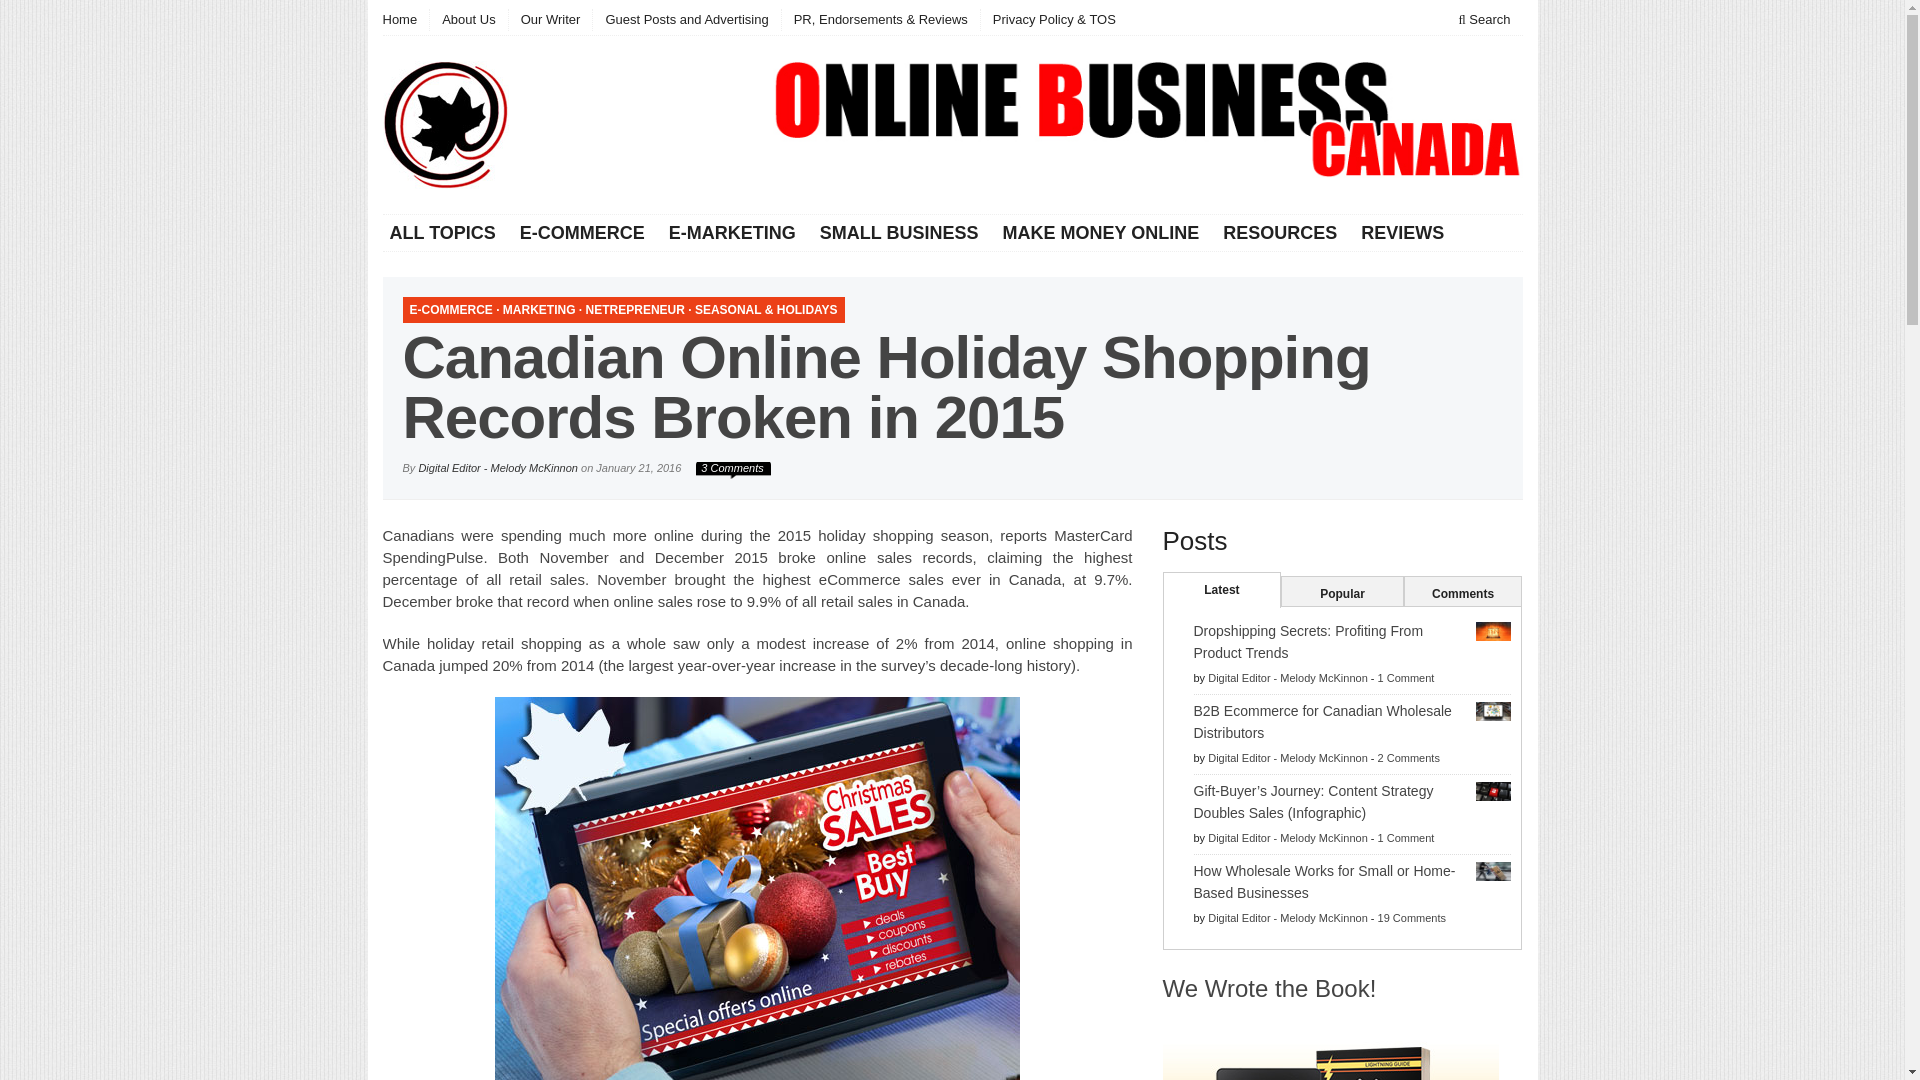  I want to click on E-COMMERCE, so click(582, 233).